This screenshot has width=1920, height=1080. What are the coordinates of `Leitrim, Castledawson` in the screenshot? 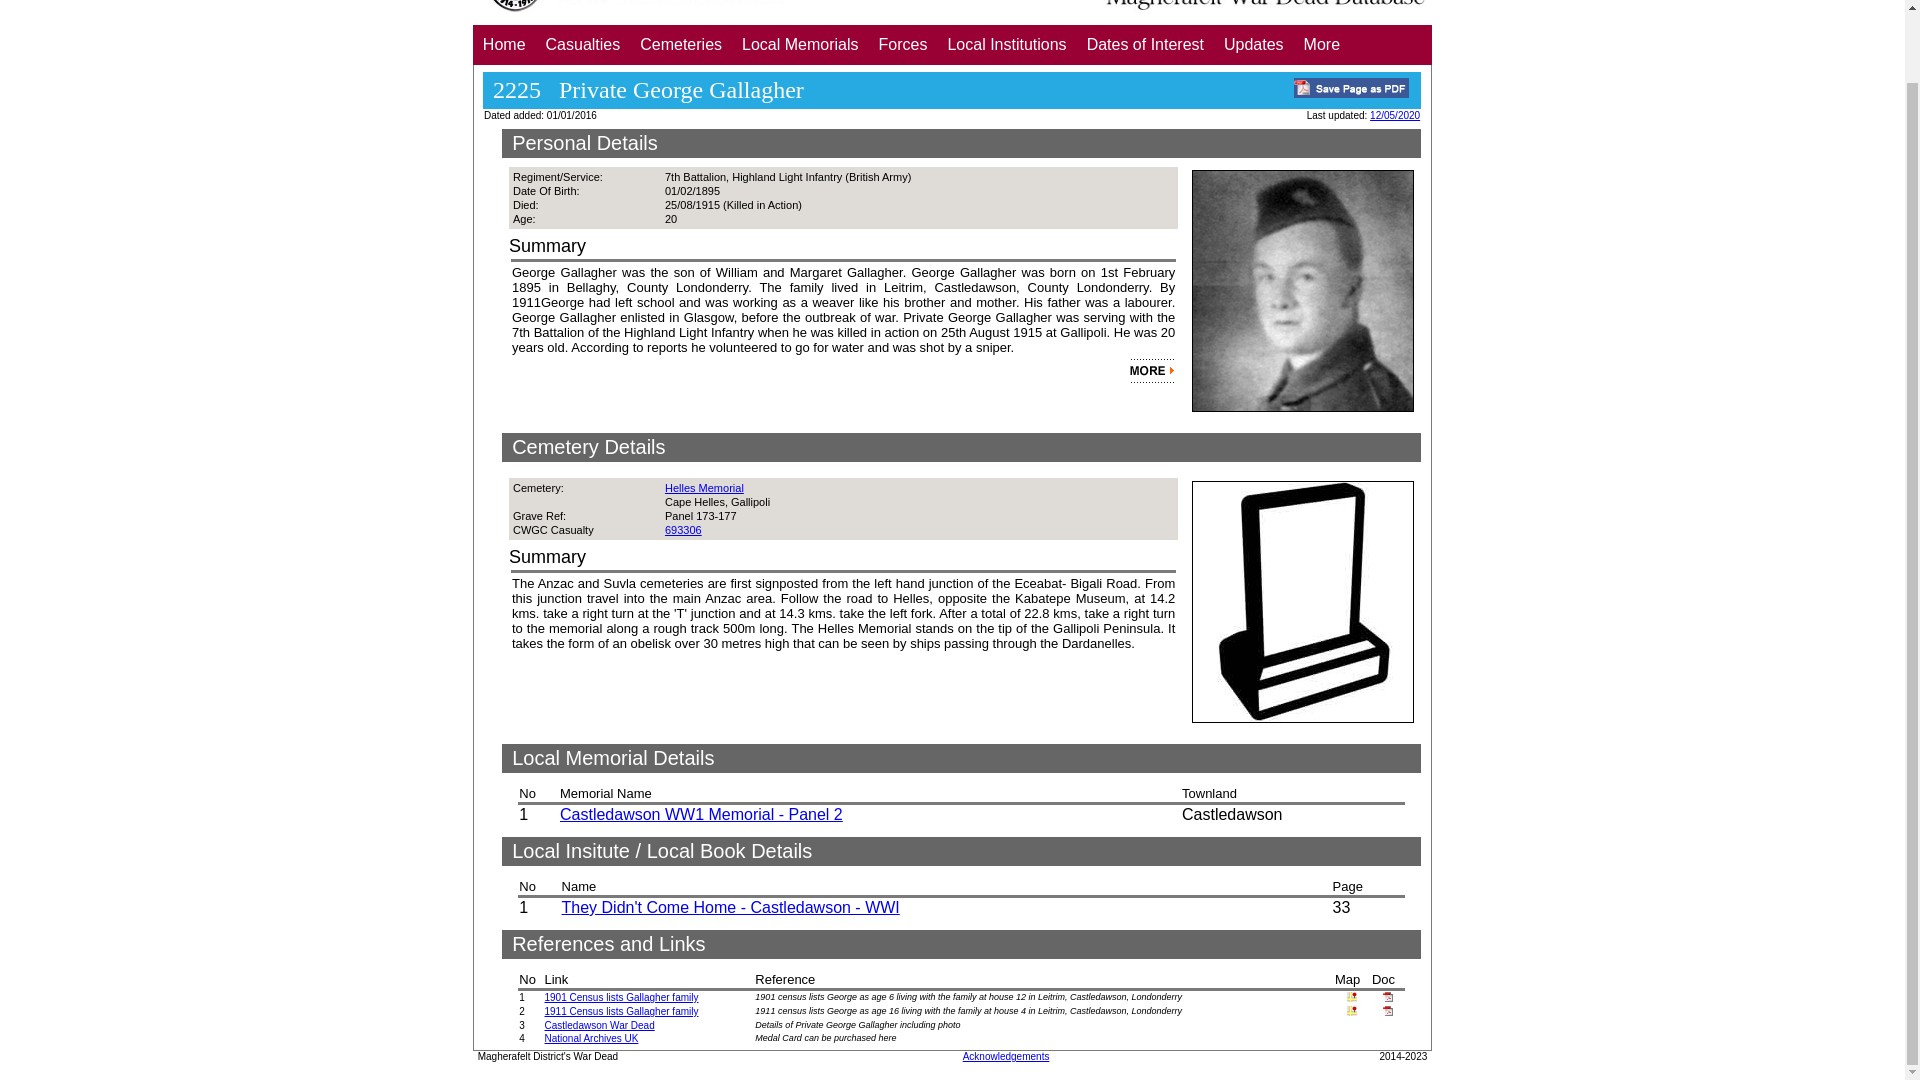 It's located at (1352, 1012).